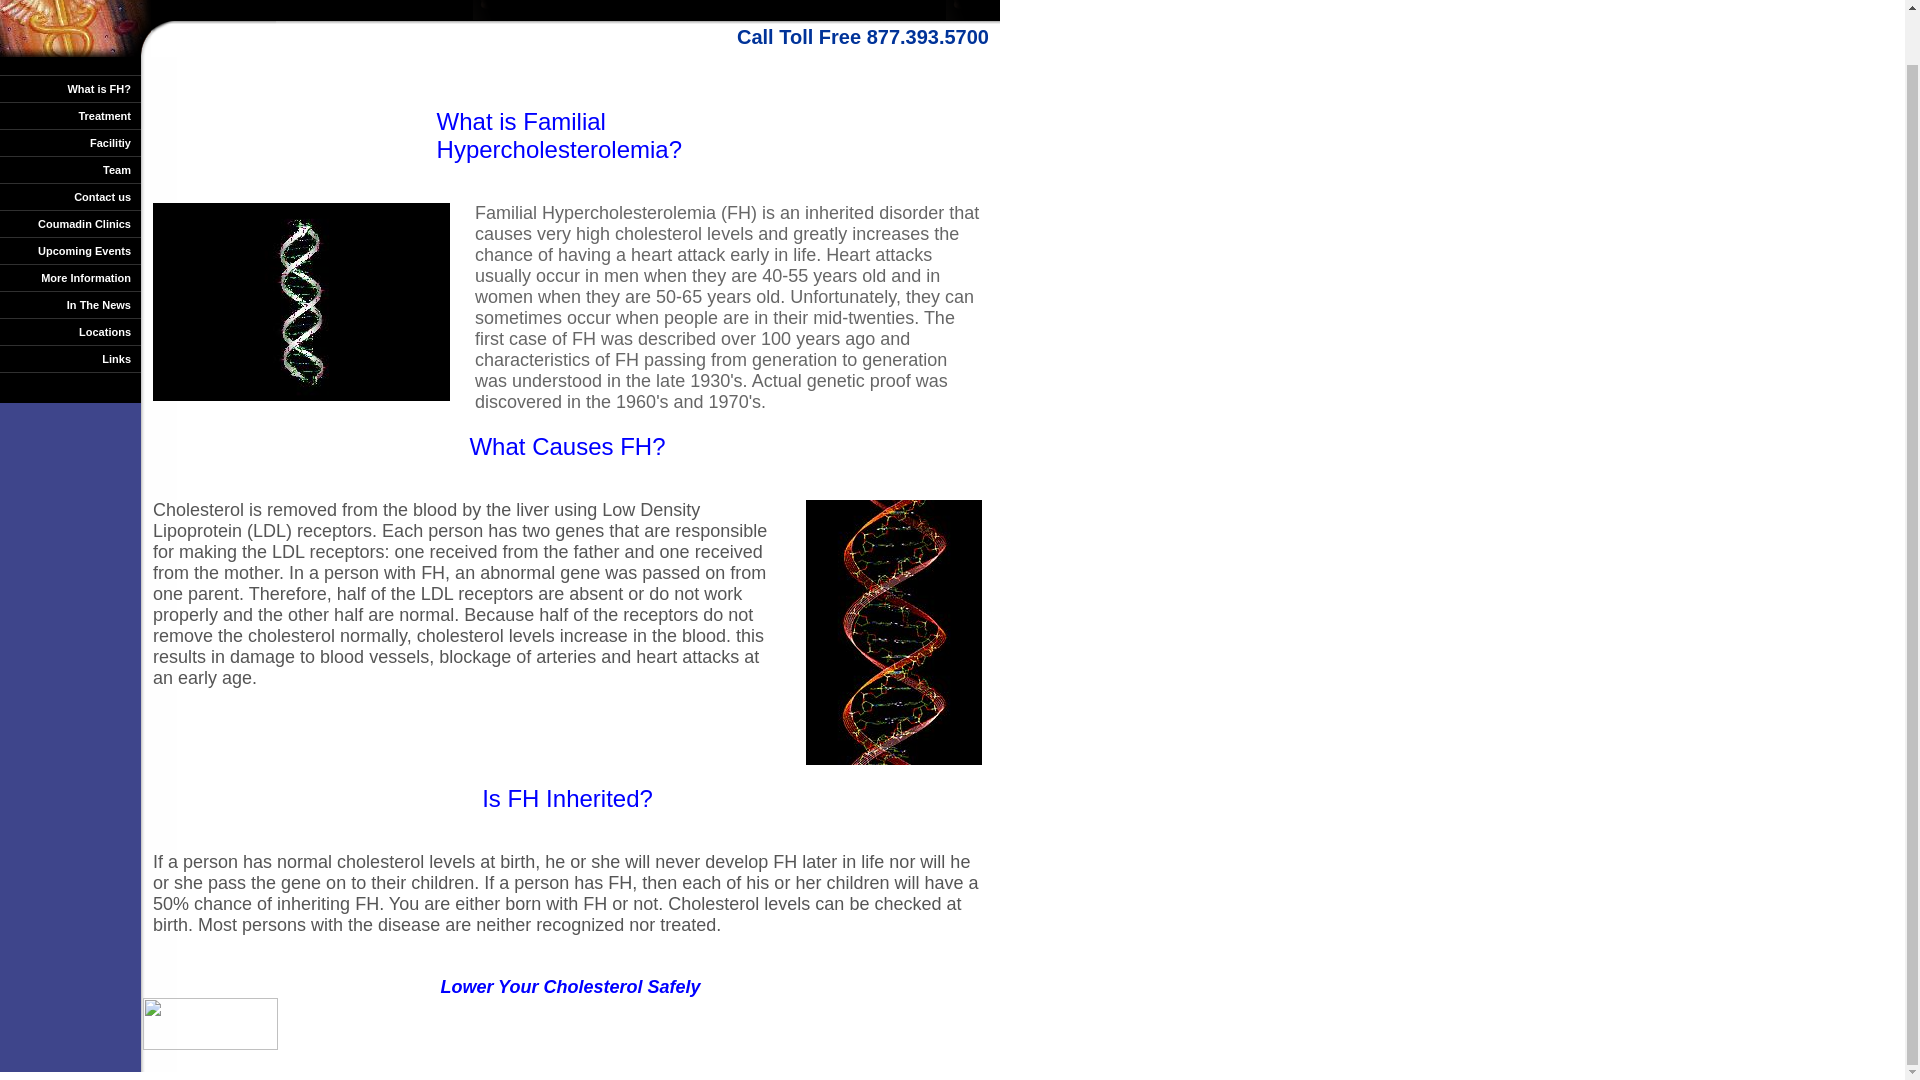 The image size is (1920, 1080). Describe the element at coordinates (70, 142) in the screenshot. I see `Facilitiy` at that location.